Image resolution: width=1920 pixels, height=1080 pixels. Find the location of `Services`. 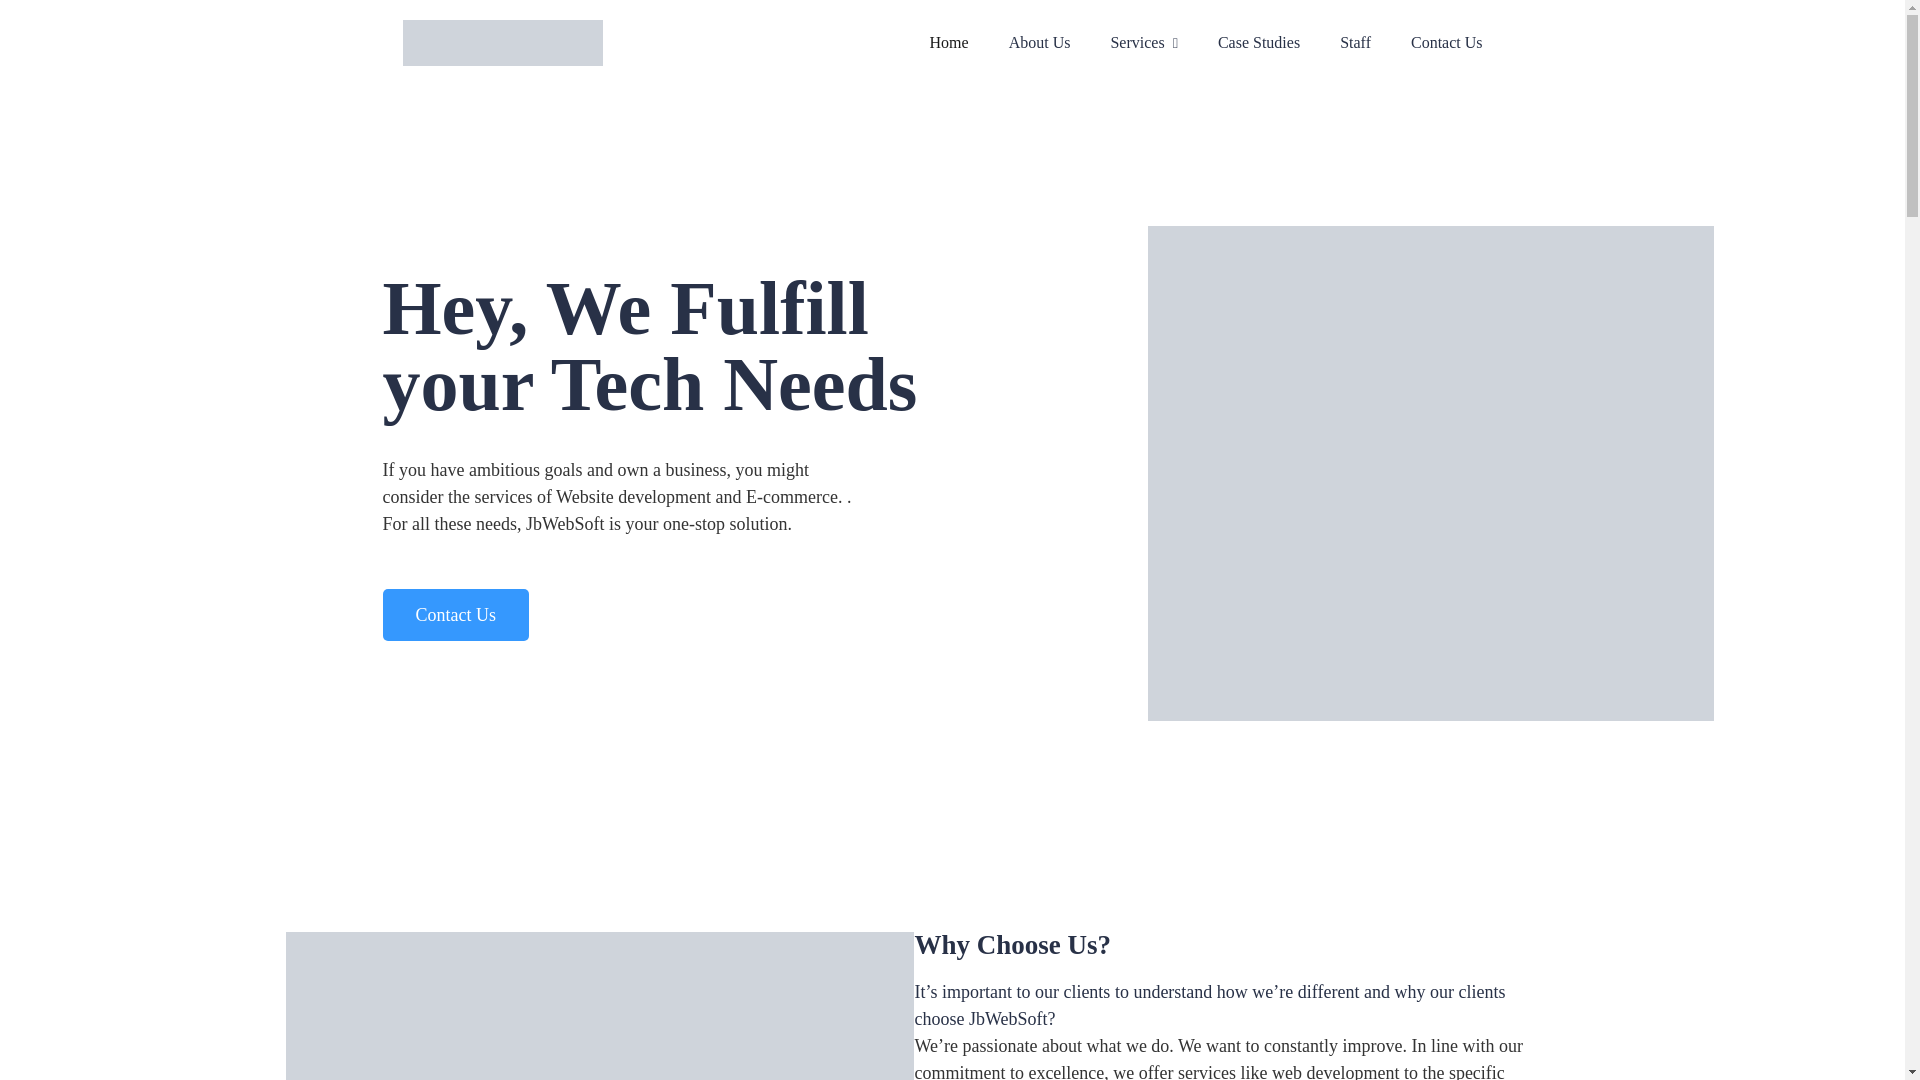

Services is located at coordinates (1142, 42).